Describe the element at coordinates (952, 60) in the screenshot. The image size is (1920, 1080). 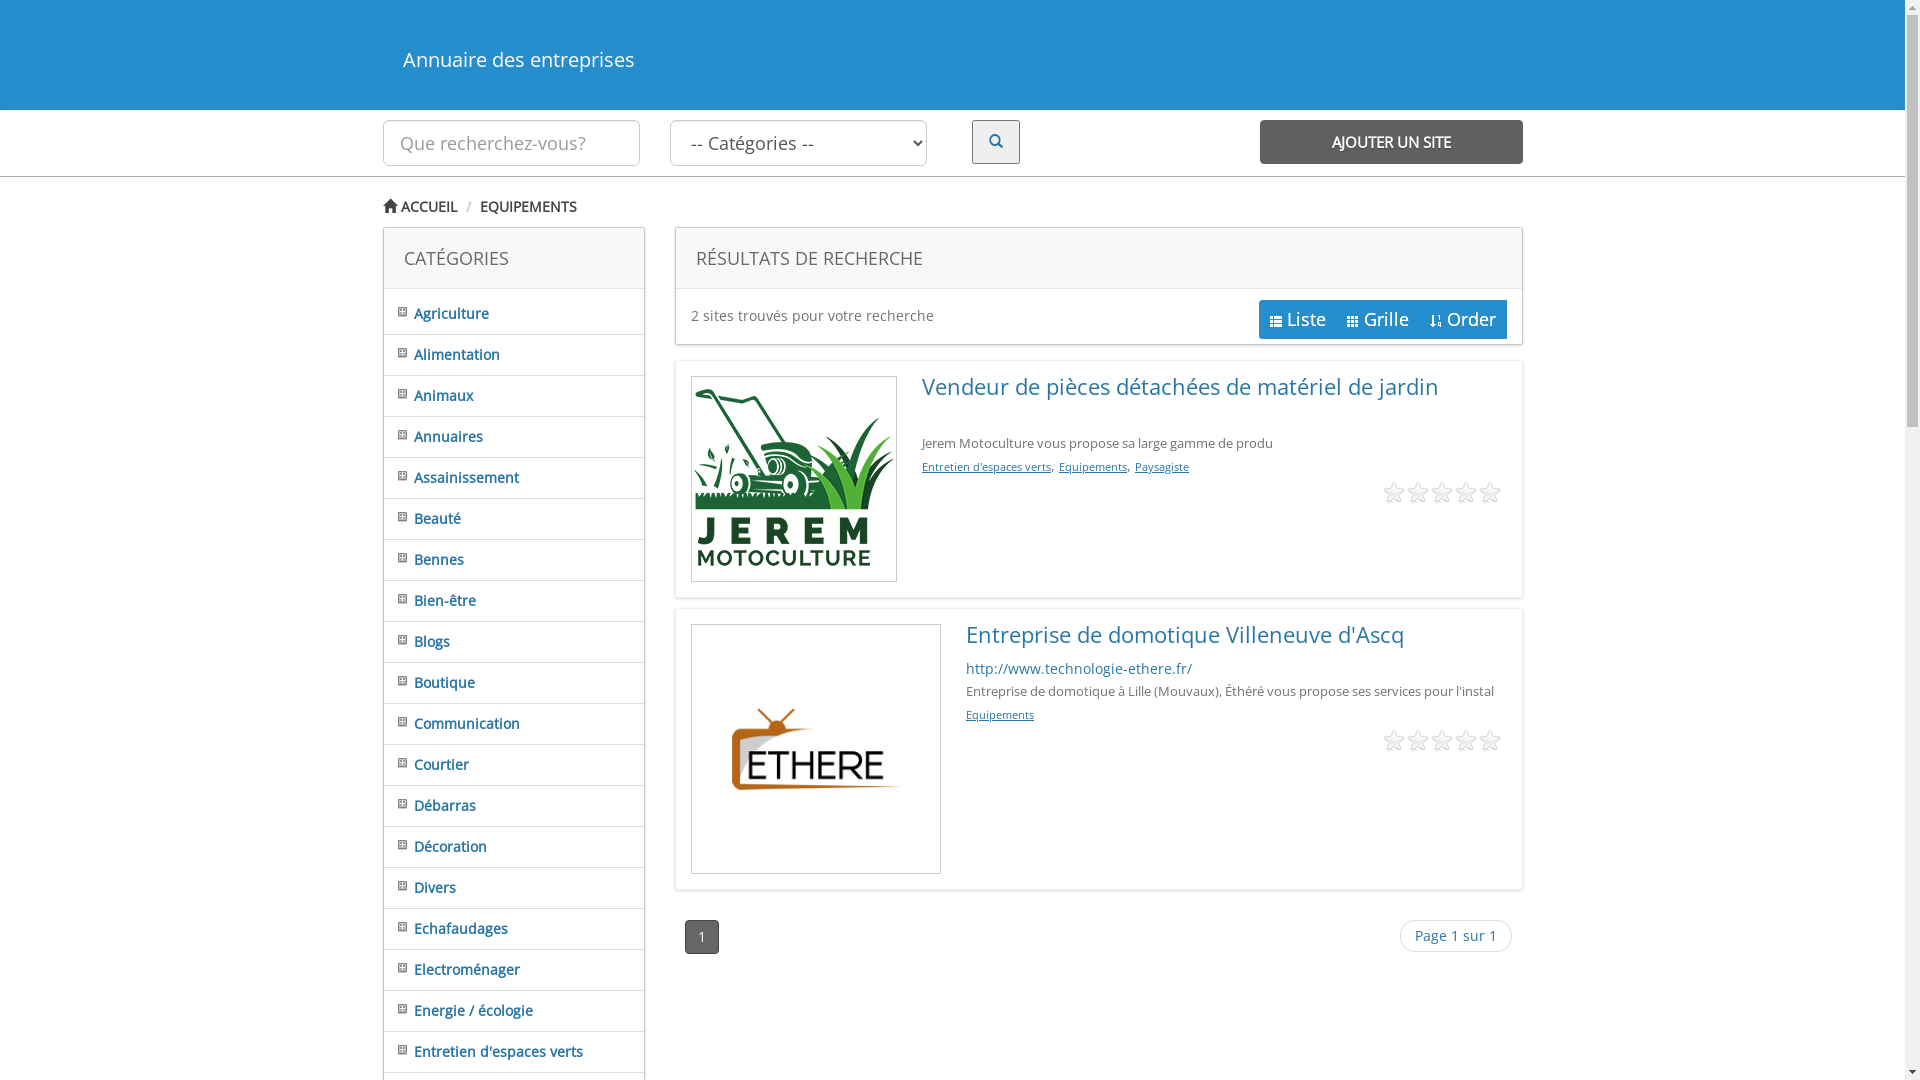
I see `Annuaire des entreprises` at that location.